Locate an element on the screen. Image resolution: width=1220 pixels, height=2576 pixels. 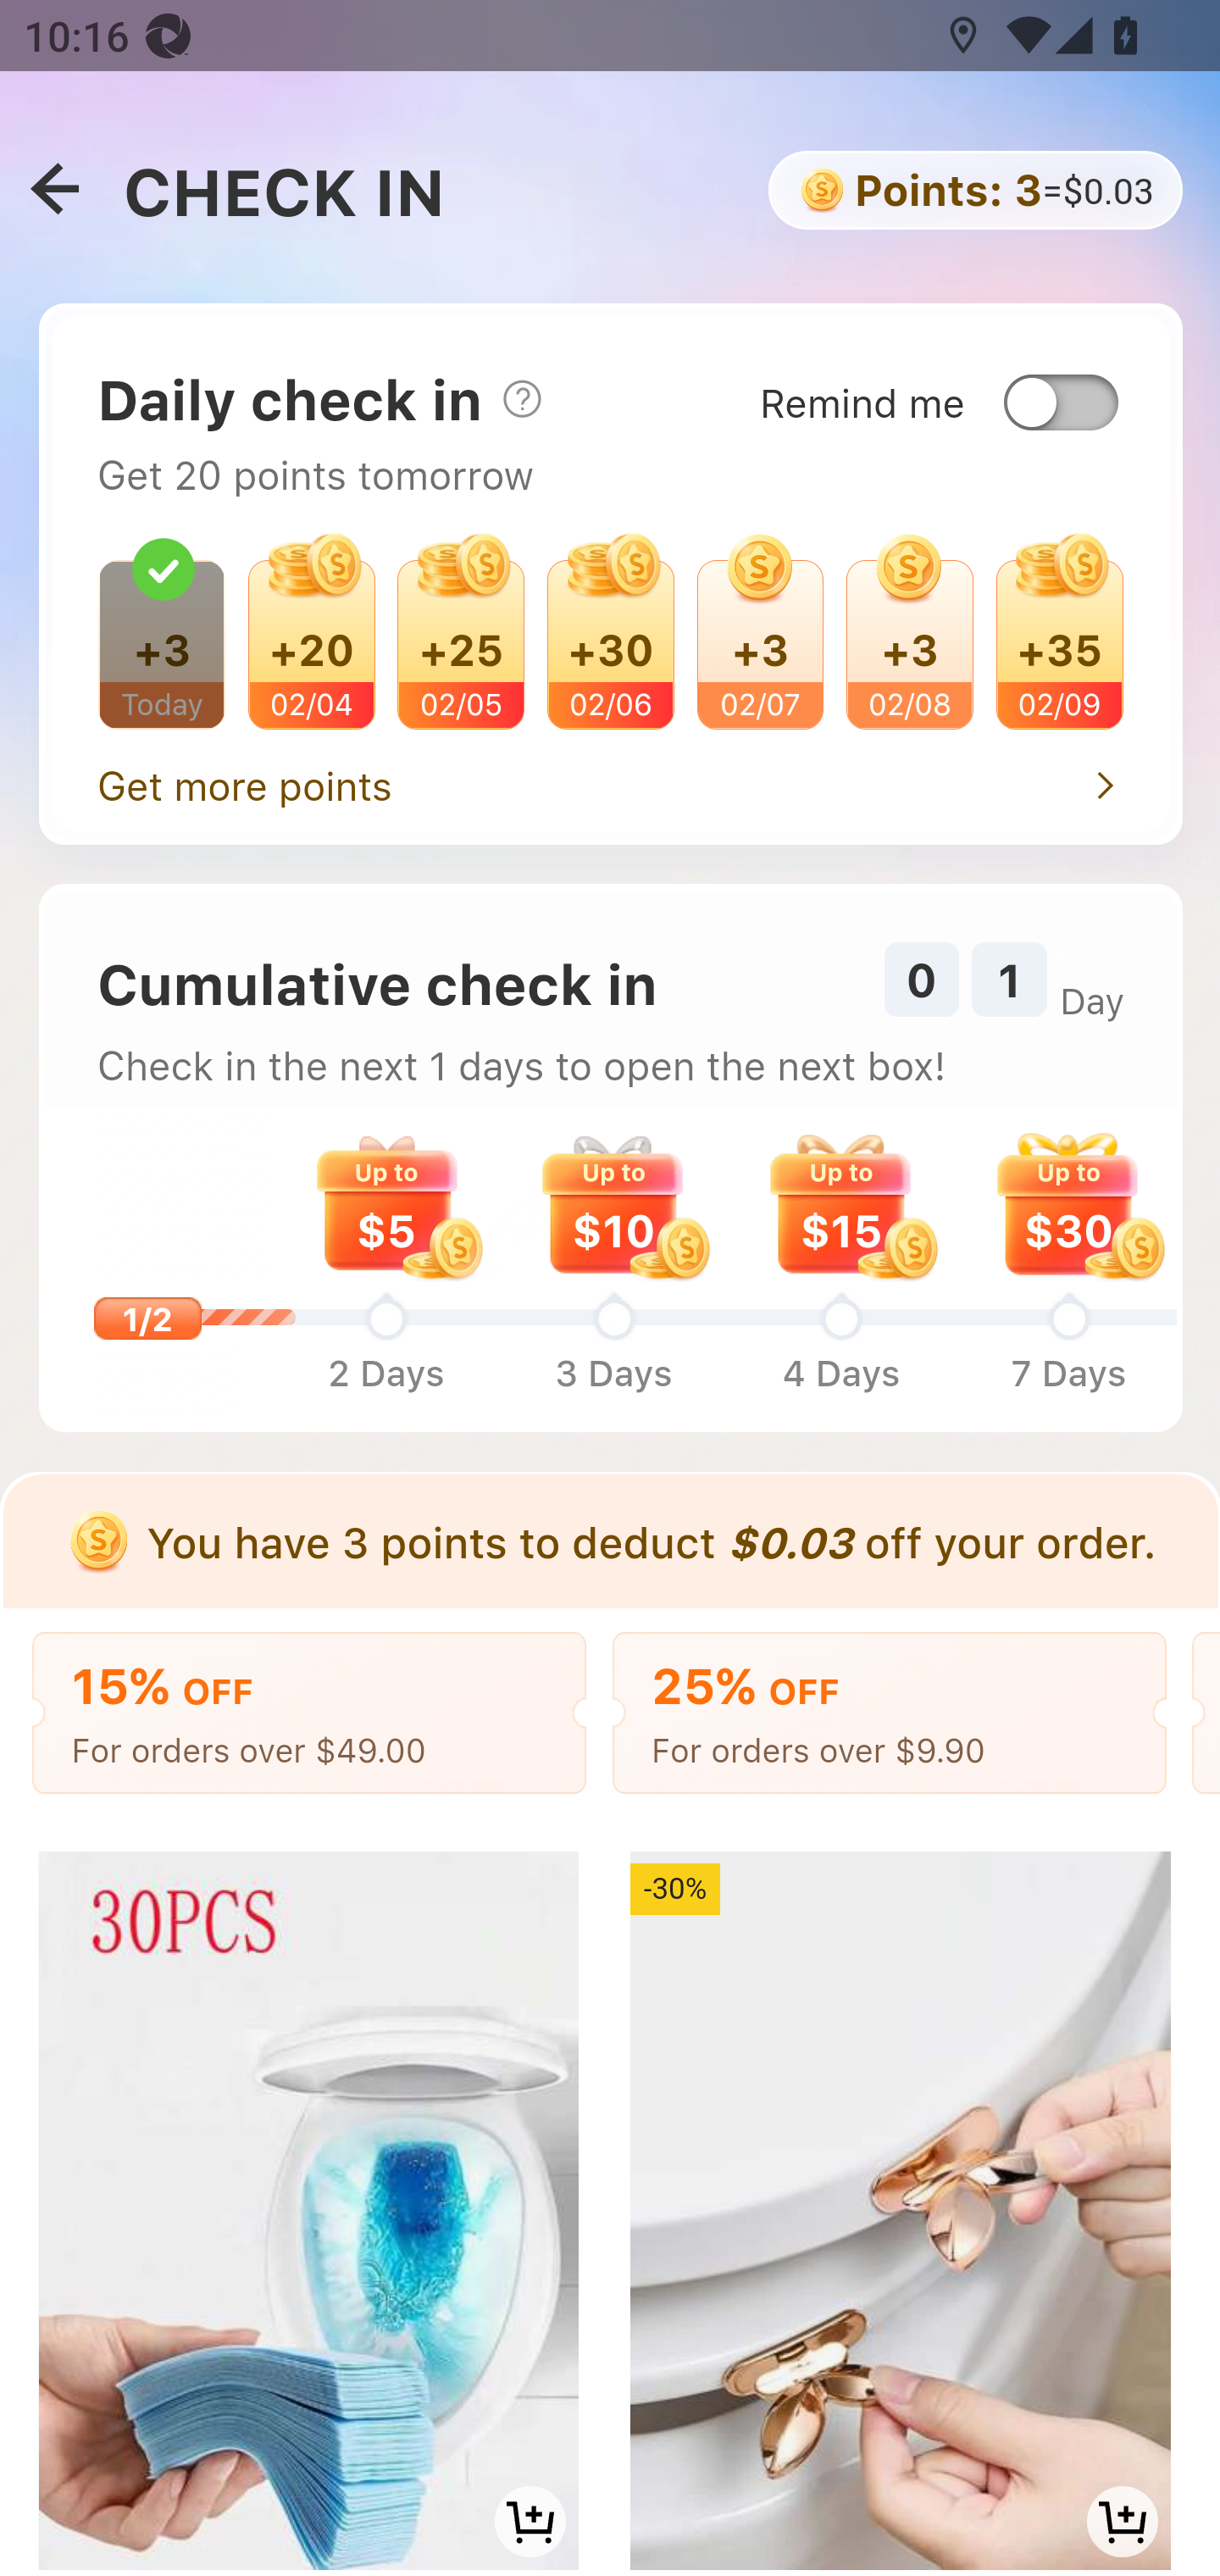
+25 02/05 is located at coordinates (463, 641).